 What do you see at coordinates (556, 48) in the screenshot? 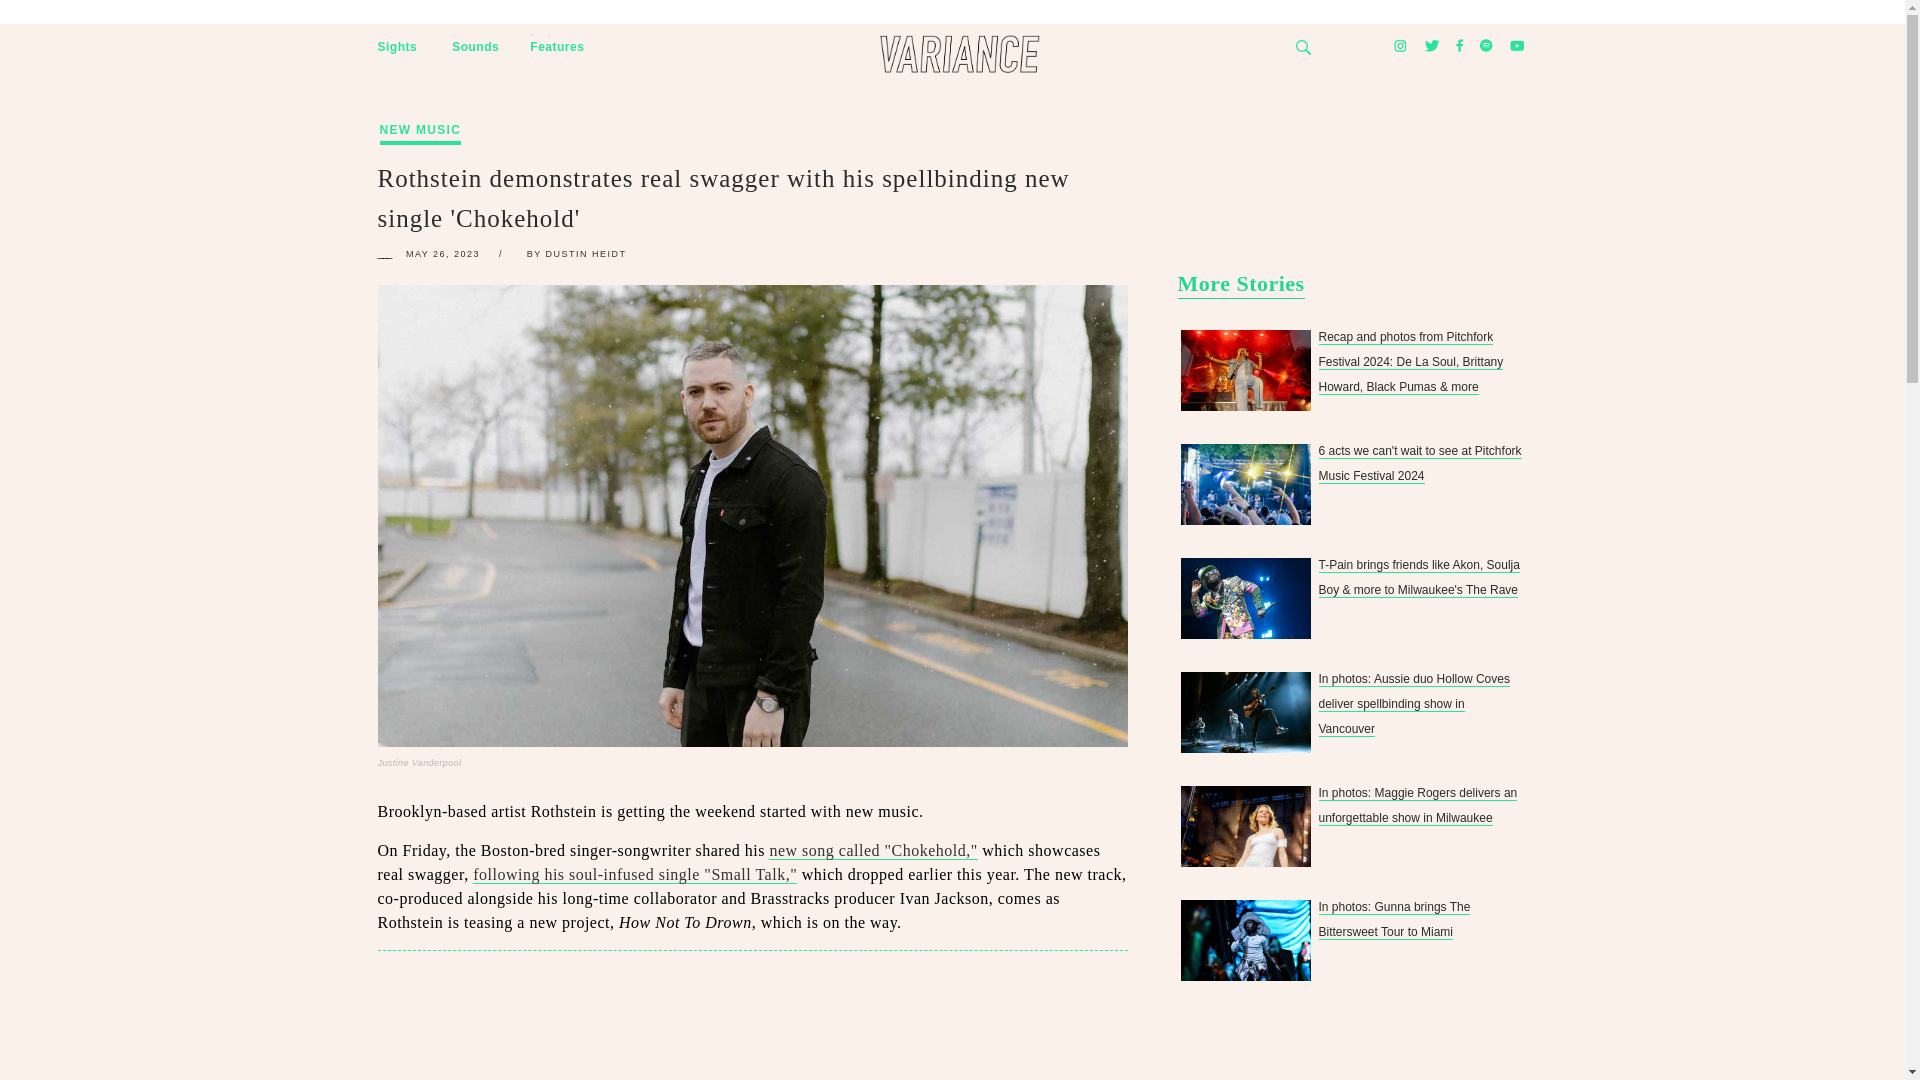
I see `Features` at bounding box center [556, 48].